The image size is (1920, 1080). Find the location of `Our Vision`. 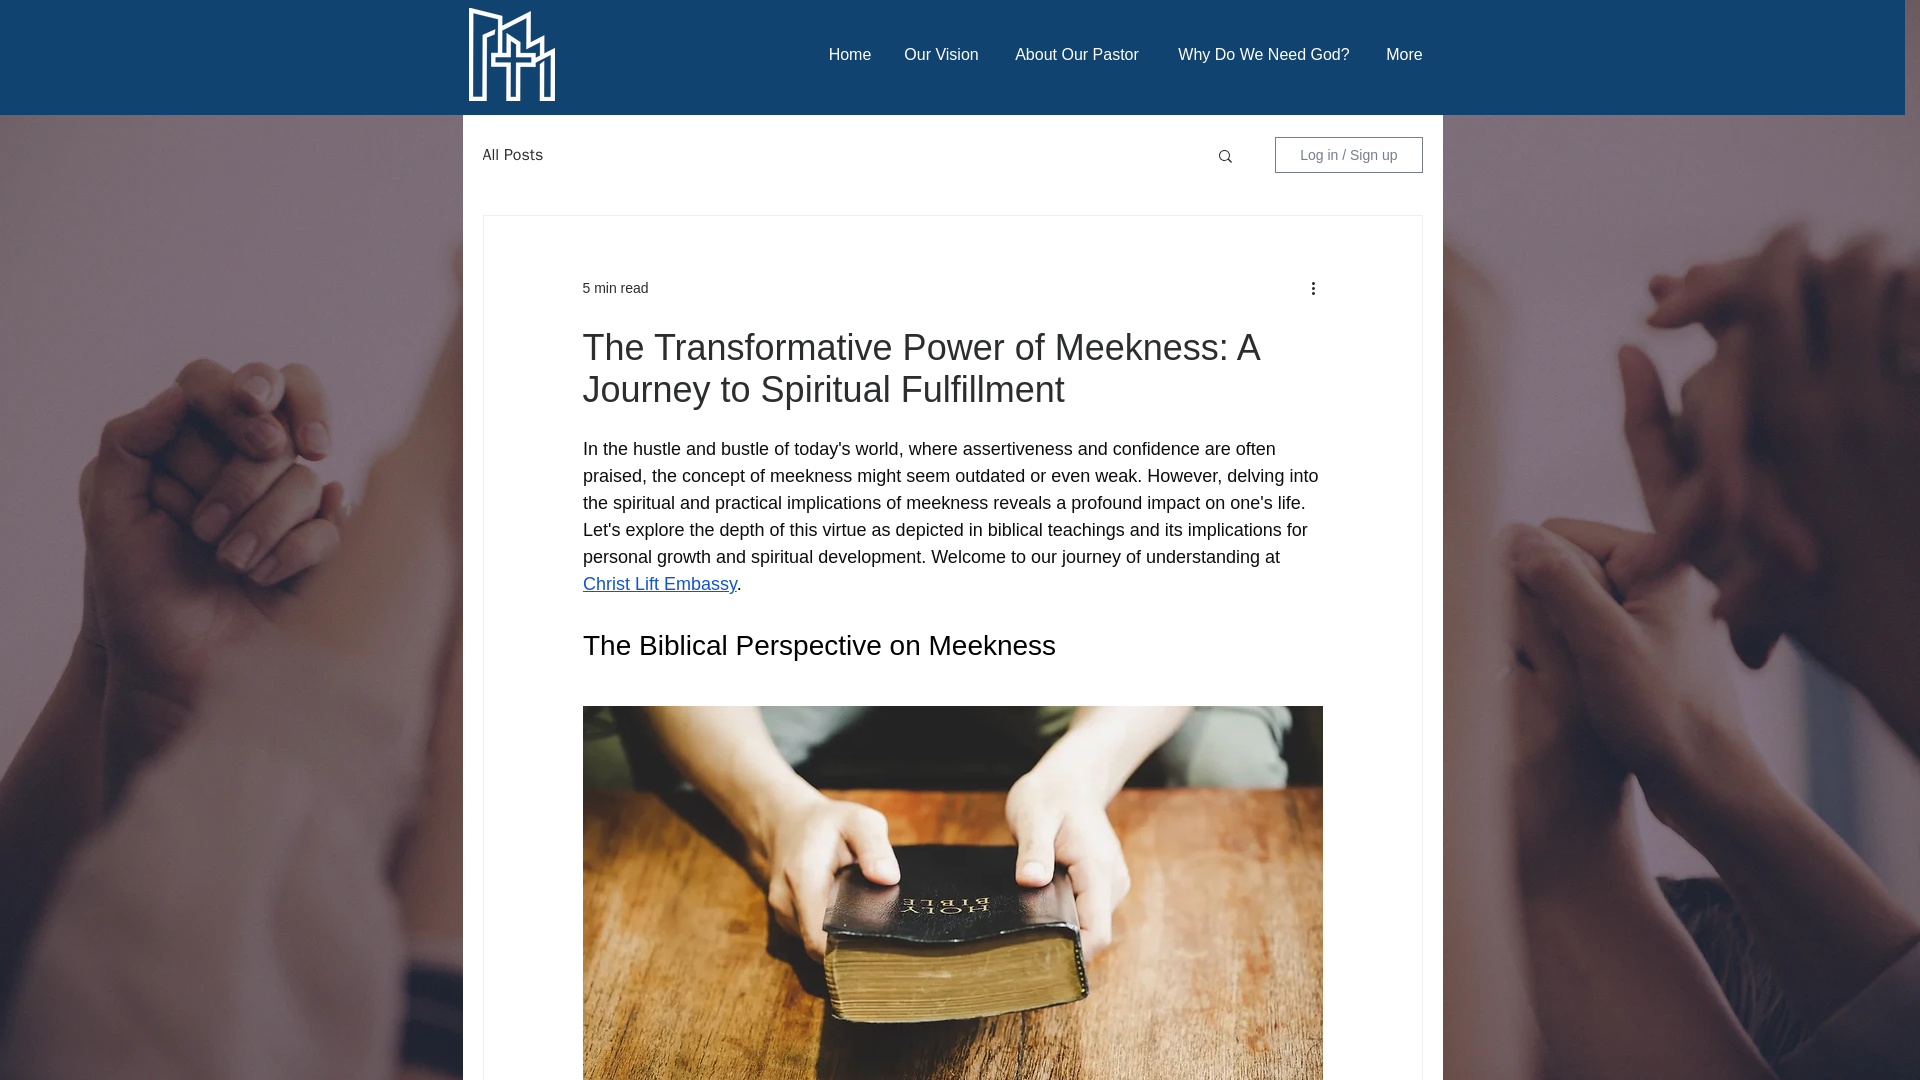

Our Vision is located at coordinates (942, 54).